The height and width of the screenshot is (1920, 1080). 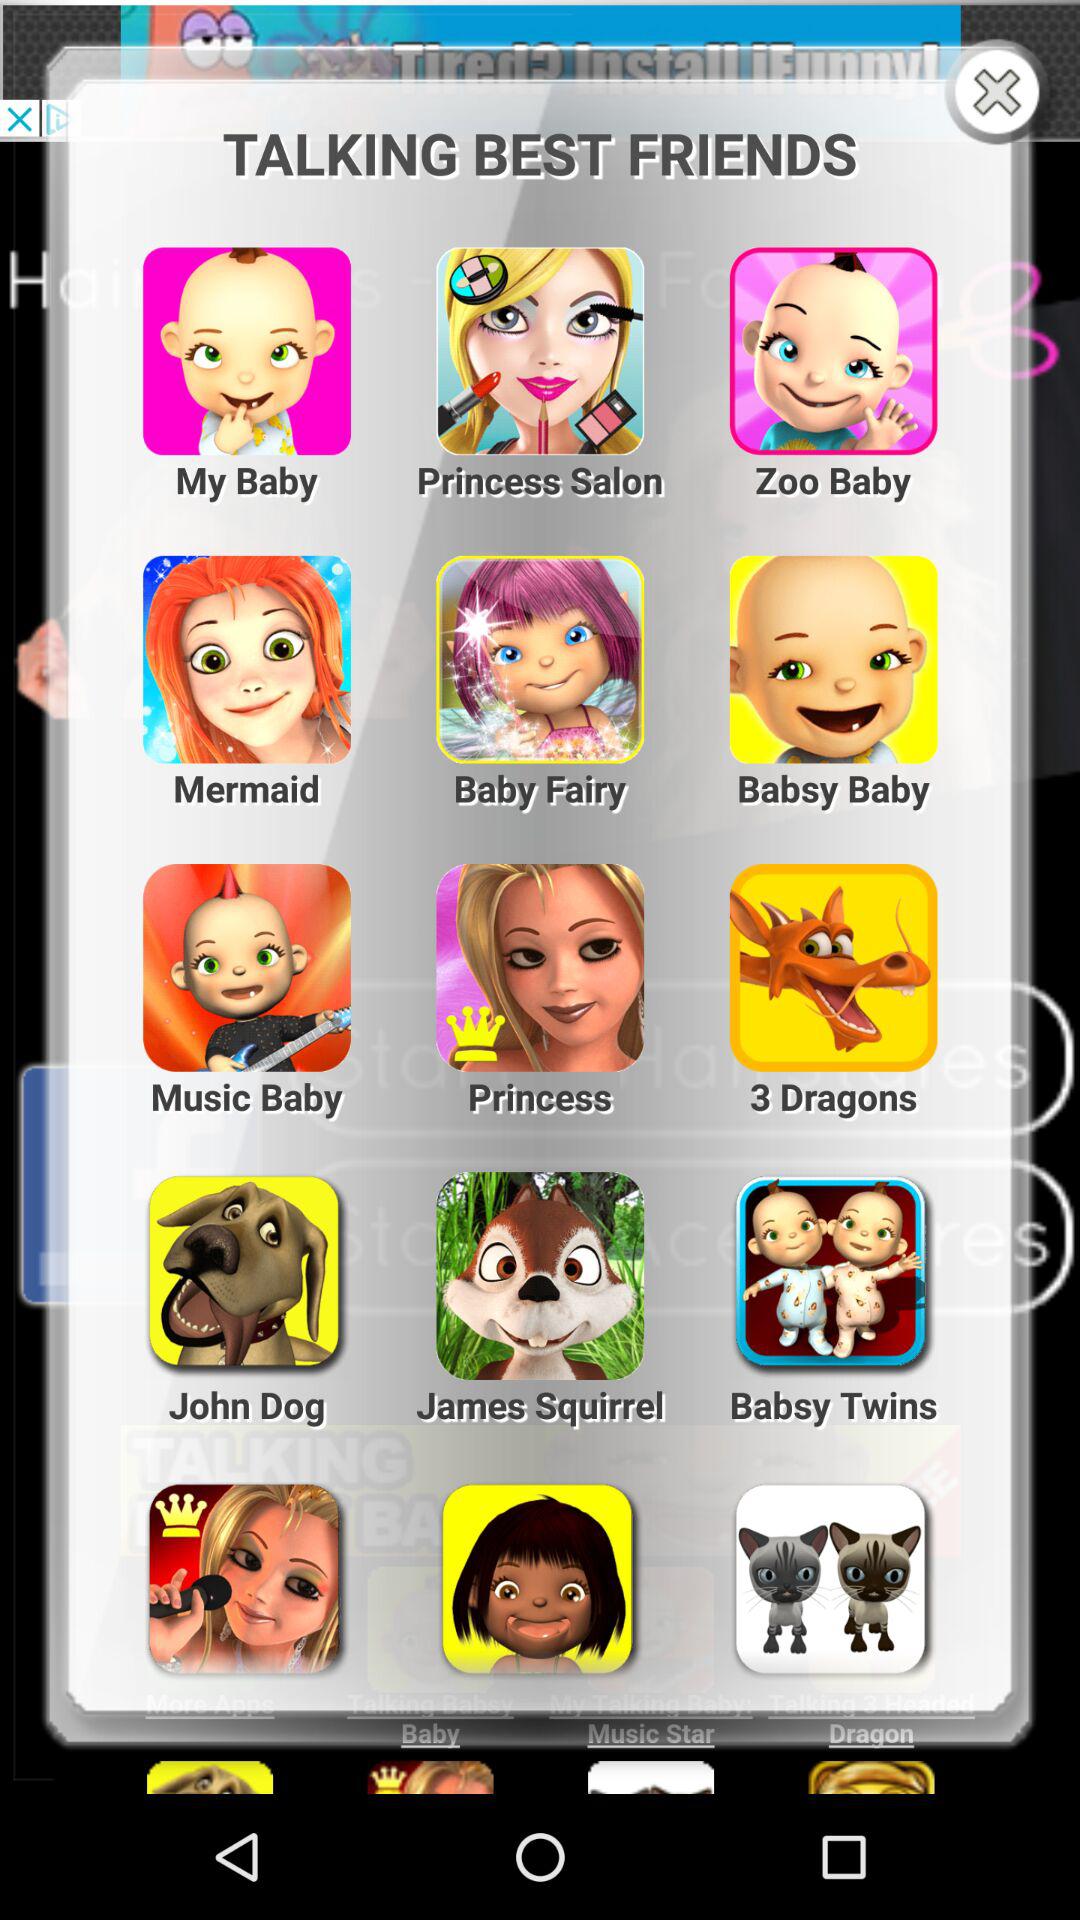 What do you see at coordinates (1002, 94) in the screenshot?
I see `close` at bounding box center [1002, 94].